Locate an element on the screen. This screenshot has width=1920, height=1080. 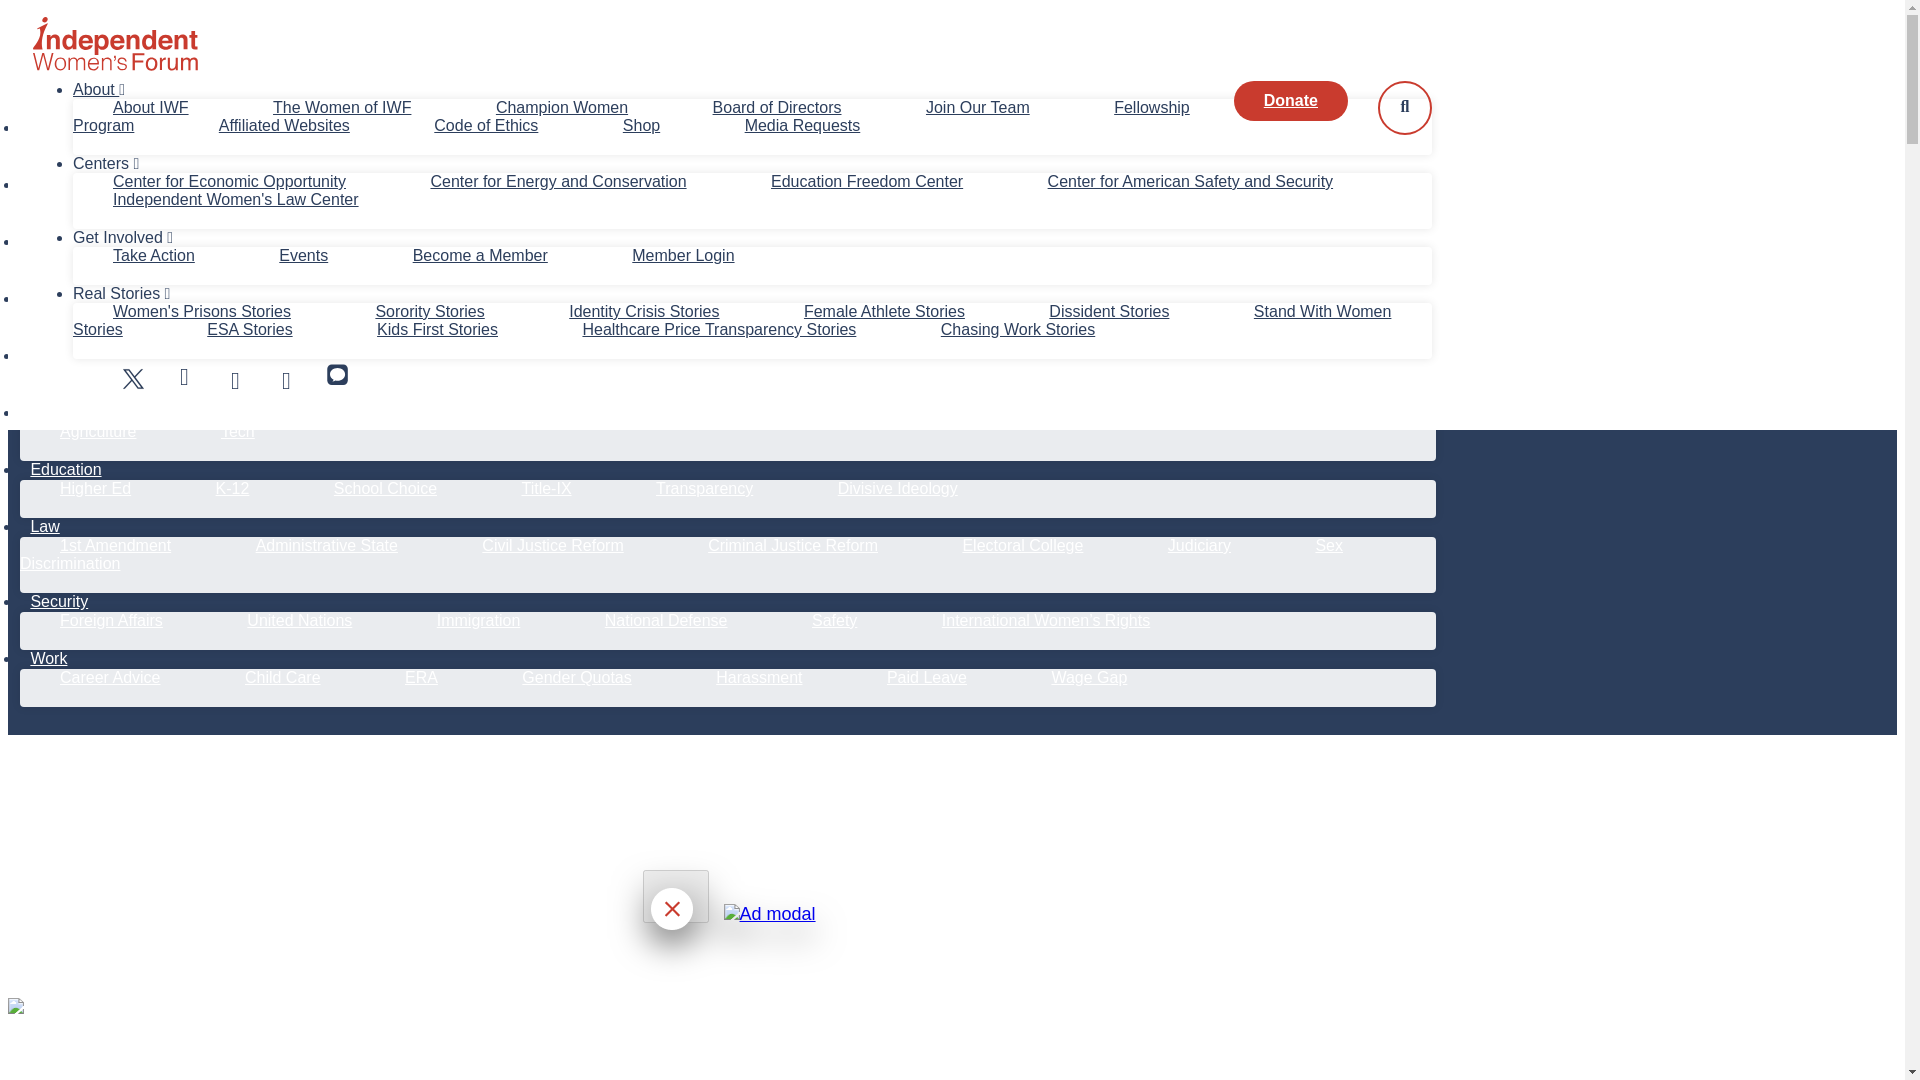
About IWF is located at coordinates (150, 107).